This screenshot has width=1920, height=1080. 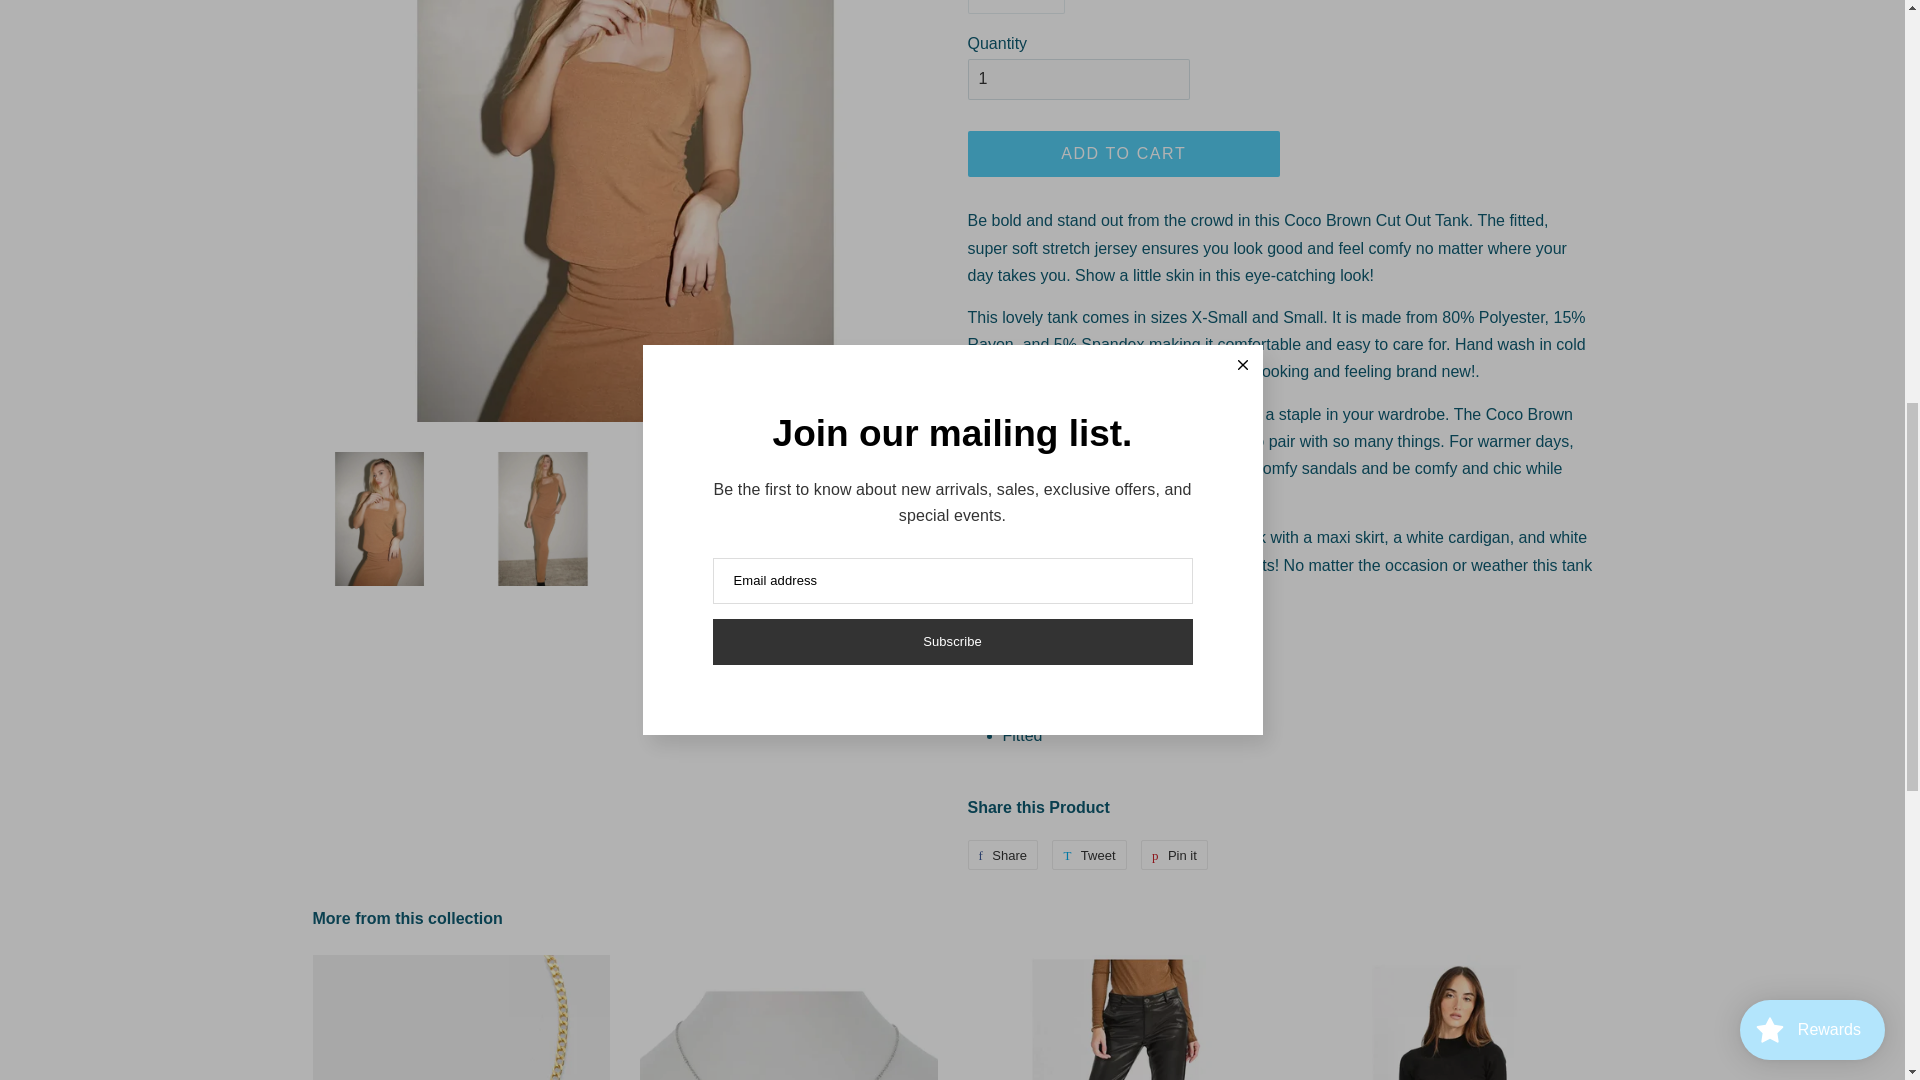 I want to click on Tweet on Twitter, so click(x=1088, y=855).